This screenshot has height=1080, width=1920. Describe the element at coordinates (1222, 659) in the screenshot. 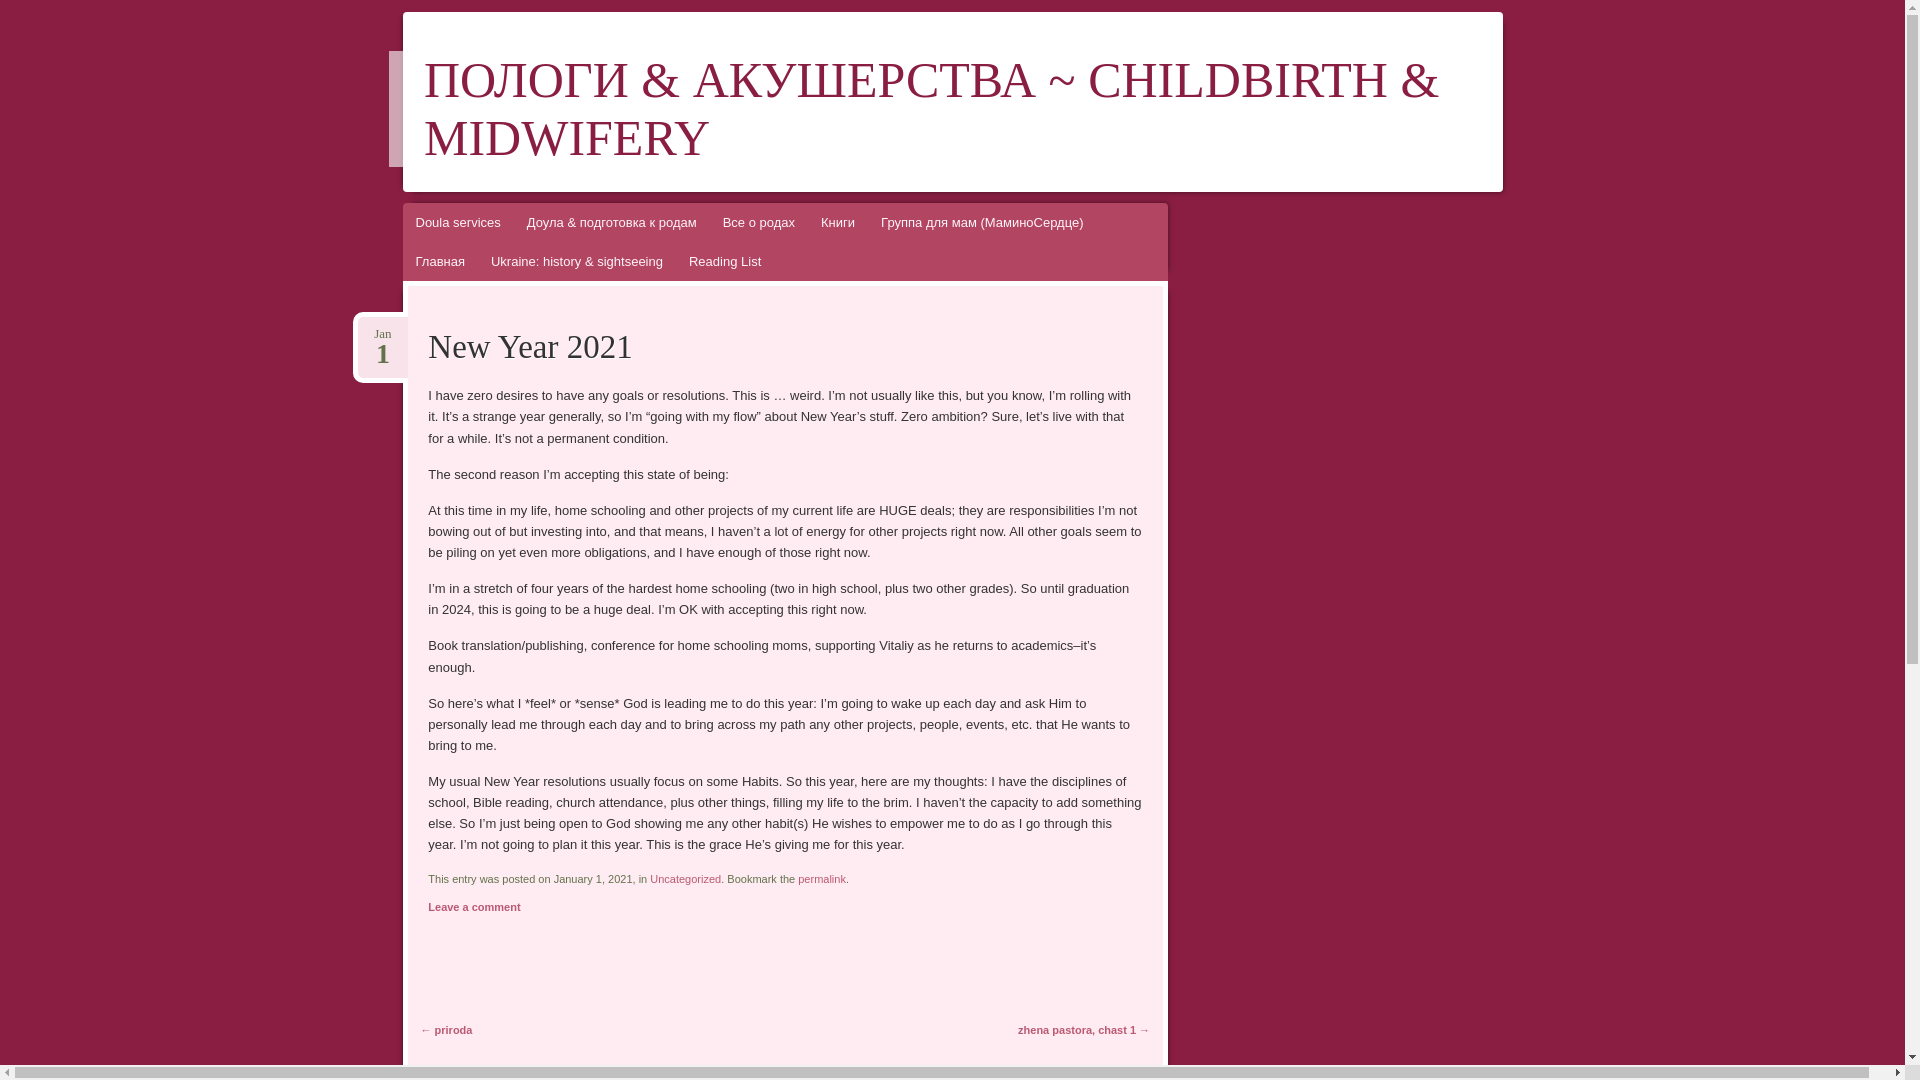

I see `Keeping the flame alive for a lifetime` at that location.